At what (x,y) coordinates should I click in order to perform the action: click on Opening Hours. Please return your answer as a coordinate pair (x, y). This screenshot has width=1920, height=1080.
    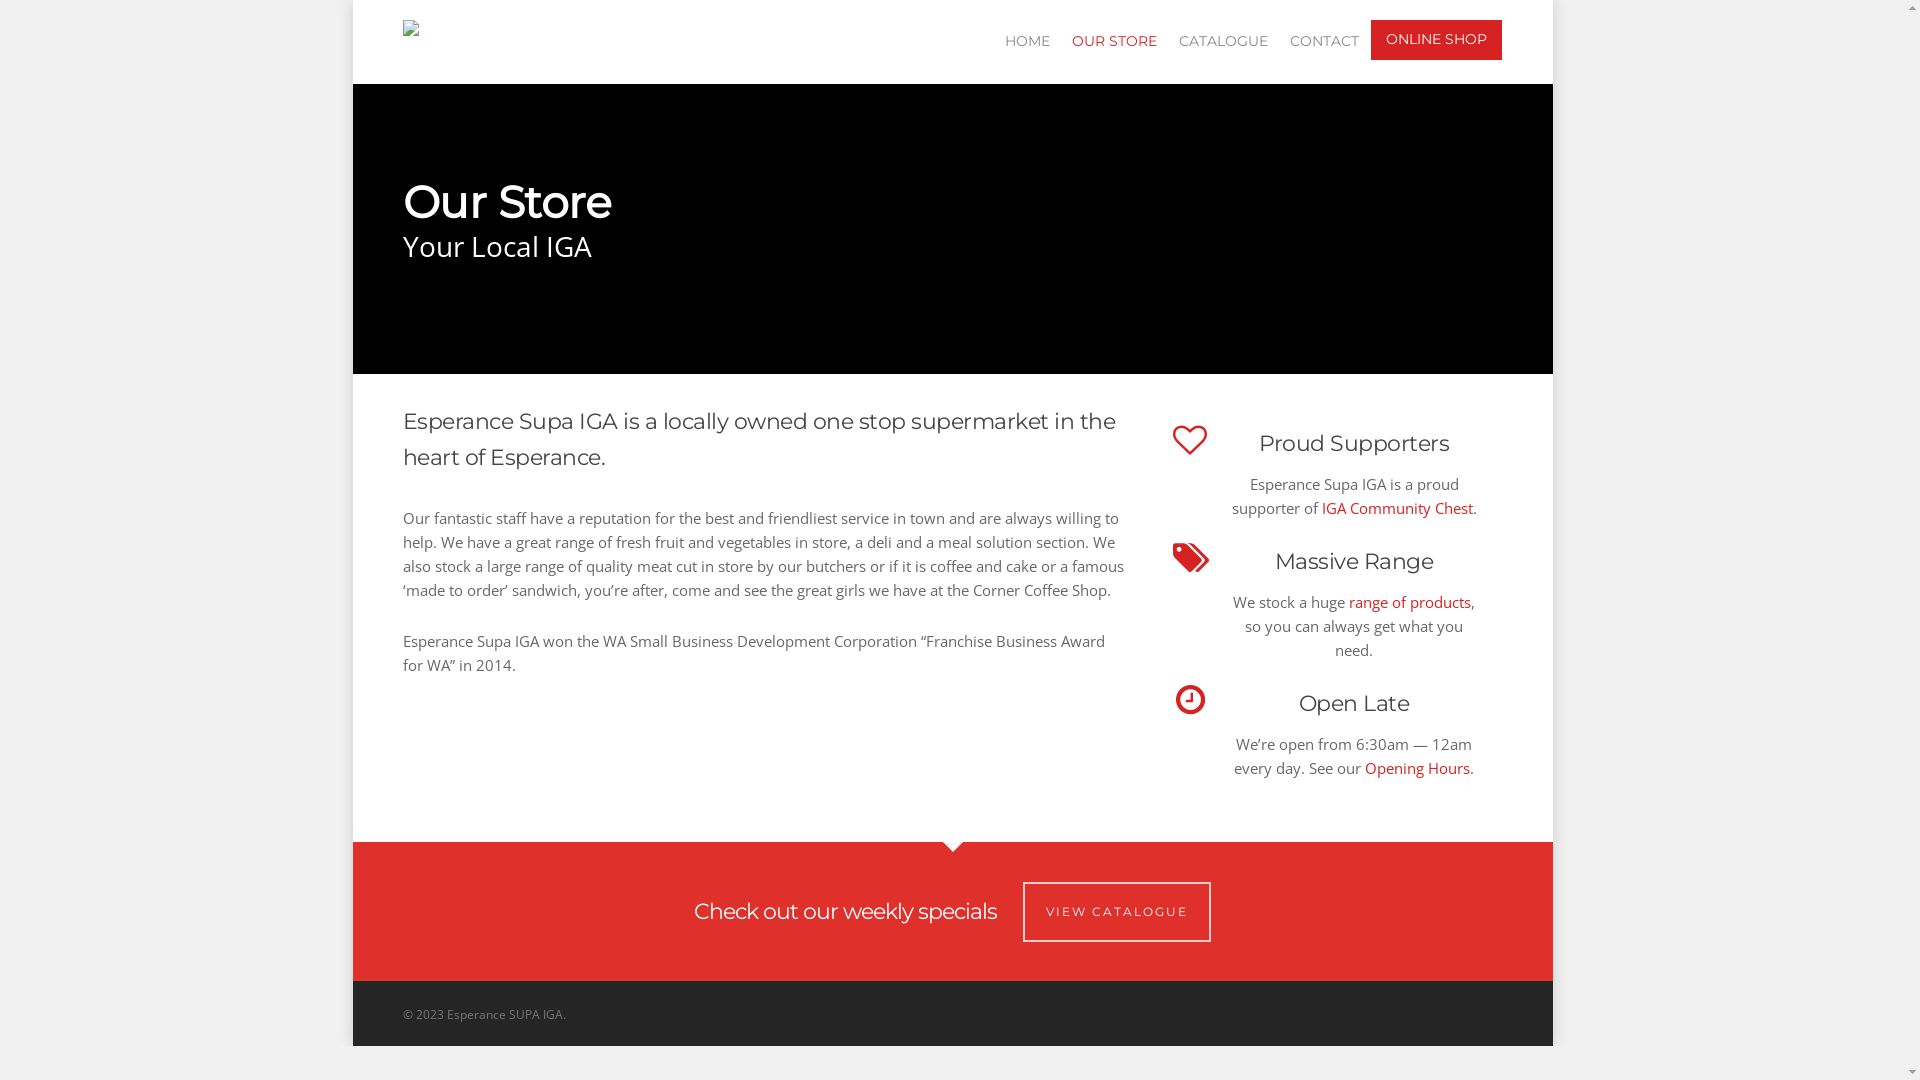
    Looking at the image, I should click on (1418, 768).